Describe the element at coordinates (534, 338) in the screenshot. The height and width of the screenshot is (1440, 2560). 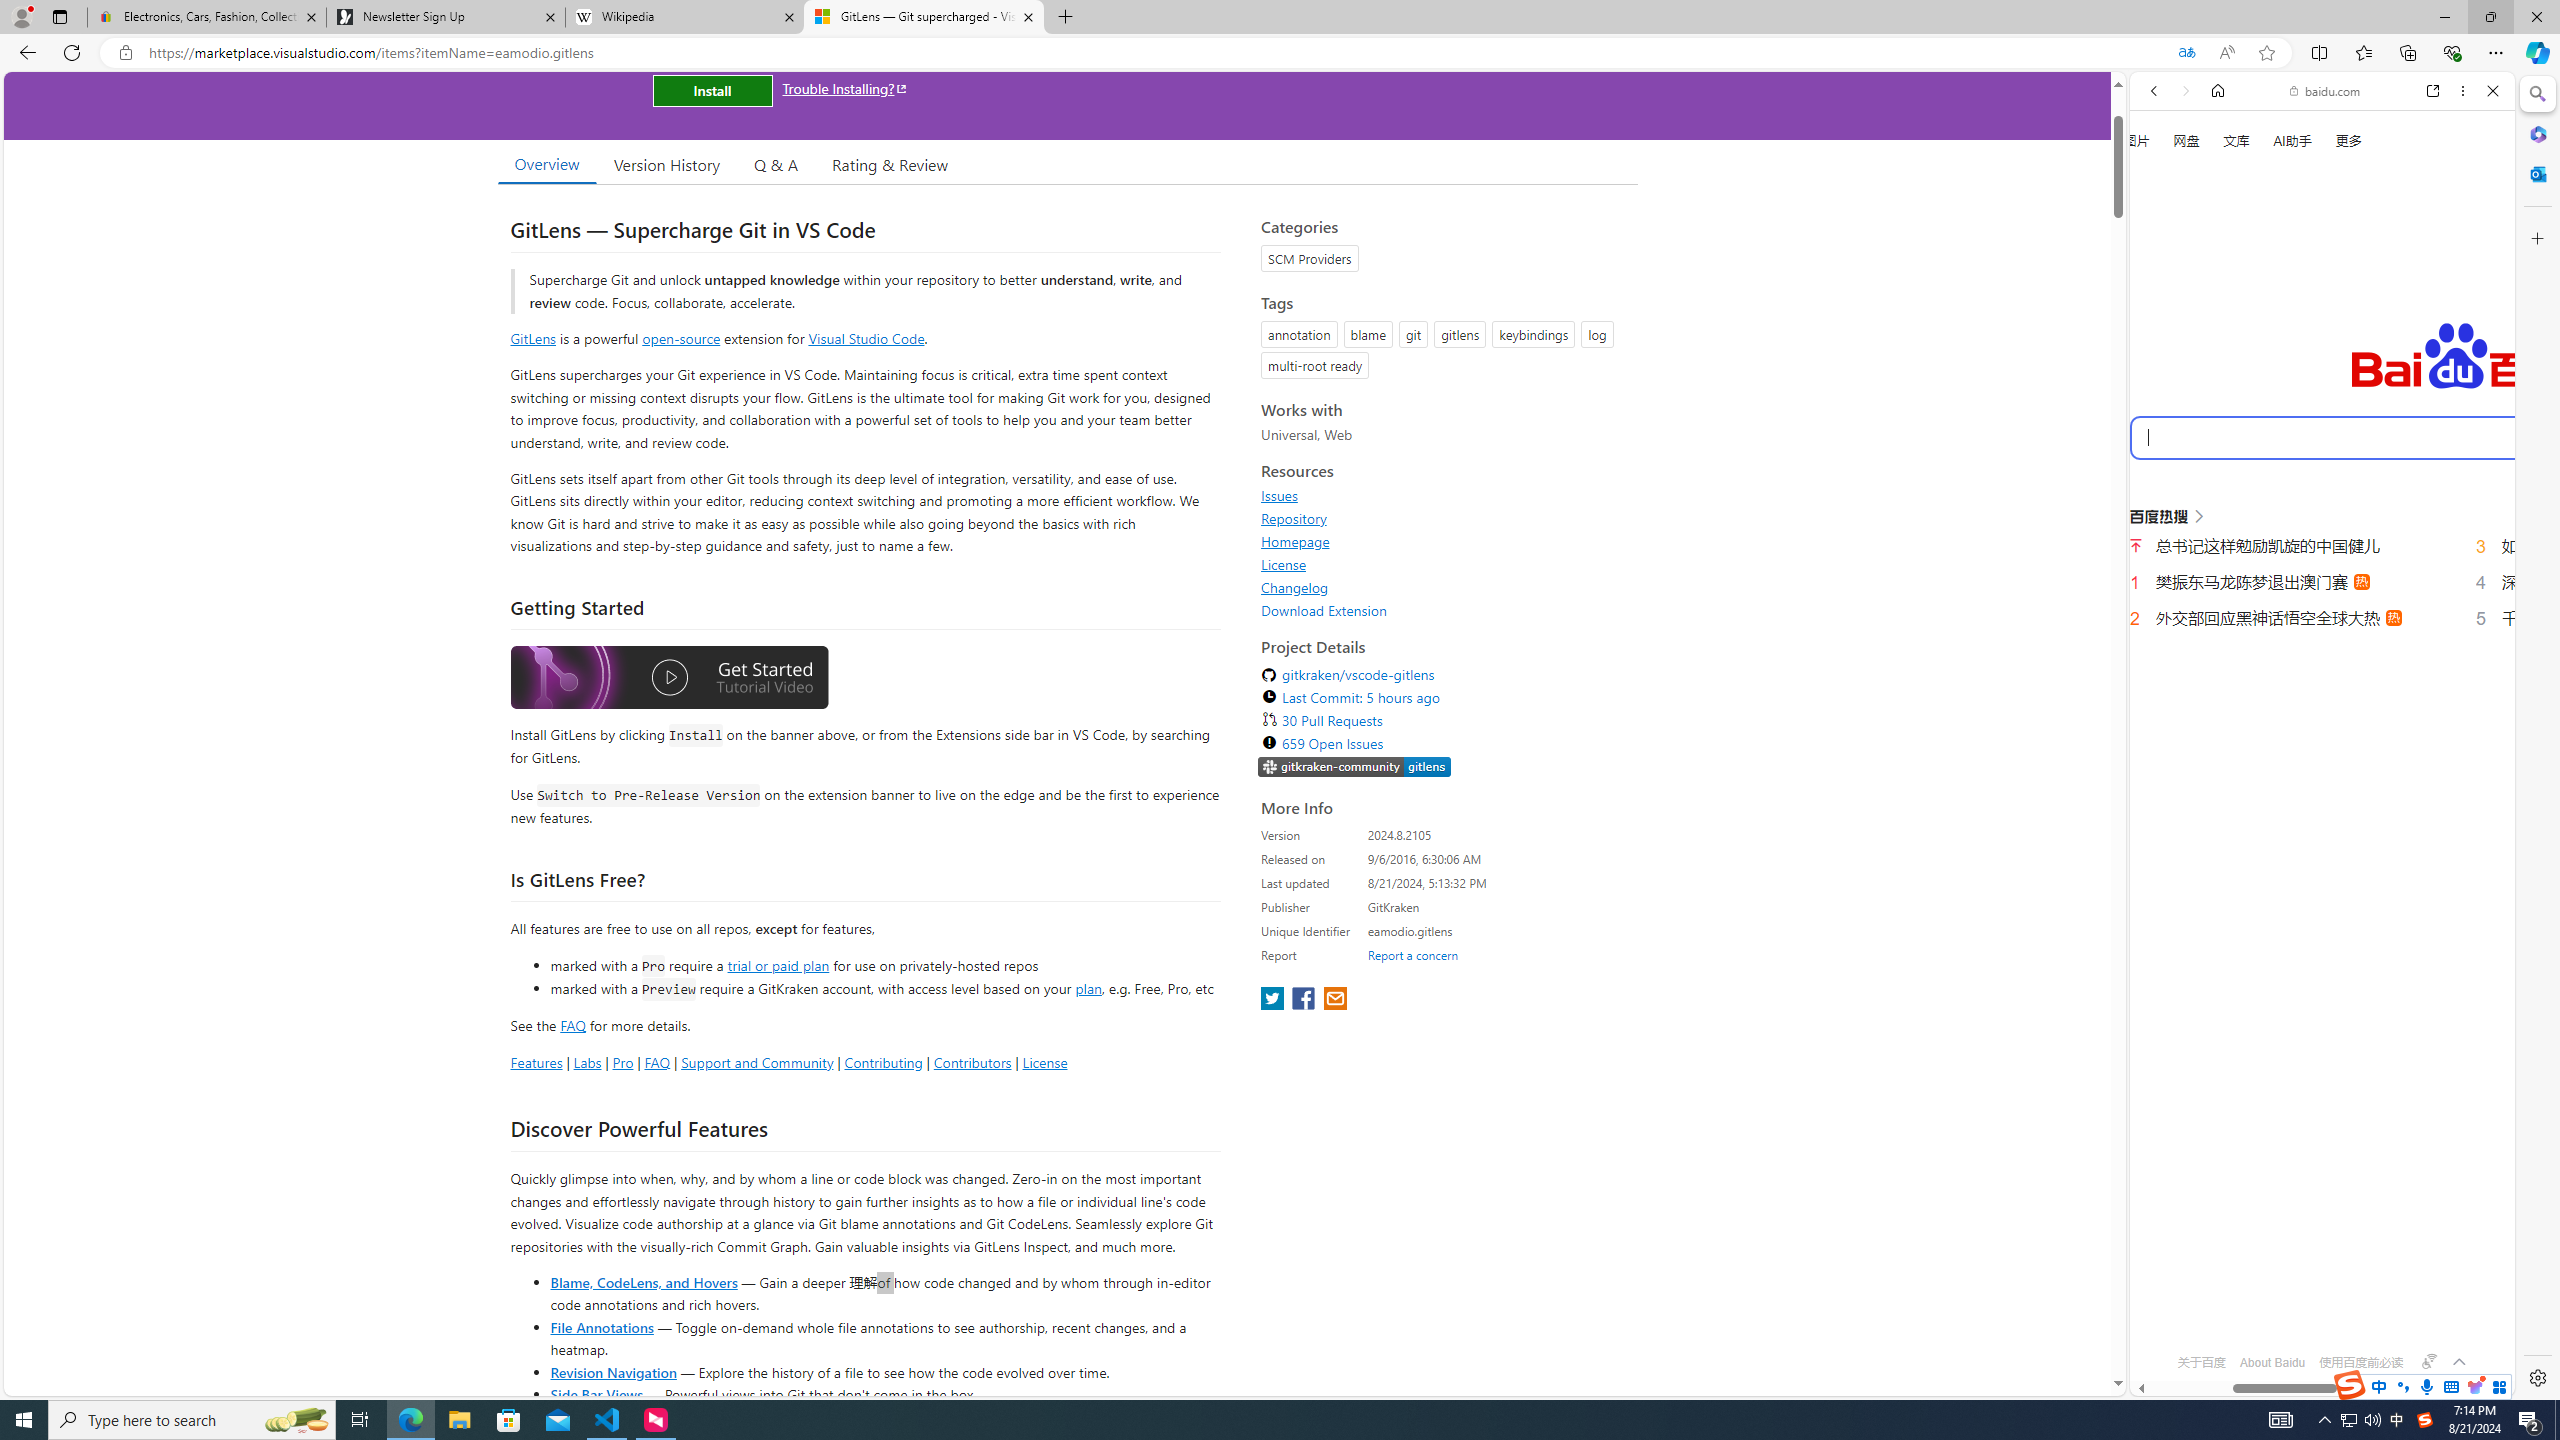
I see `GitLens` at that location.